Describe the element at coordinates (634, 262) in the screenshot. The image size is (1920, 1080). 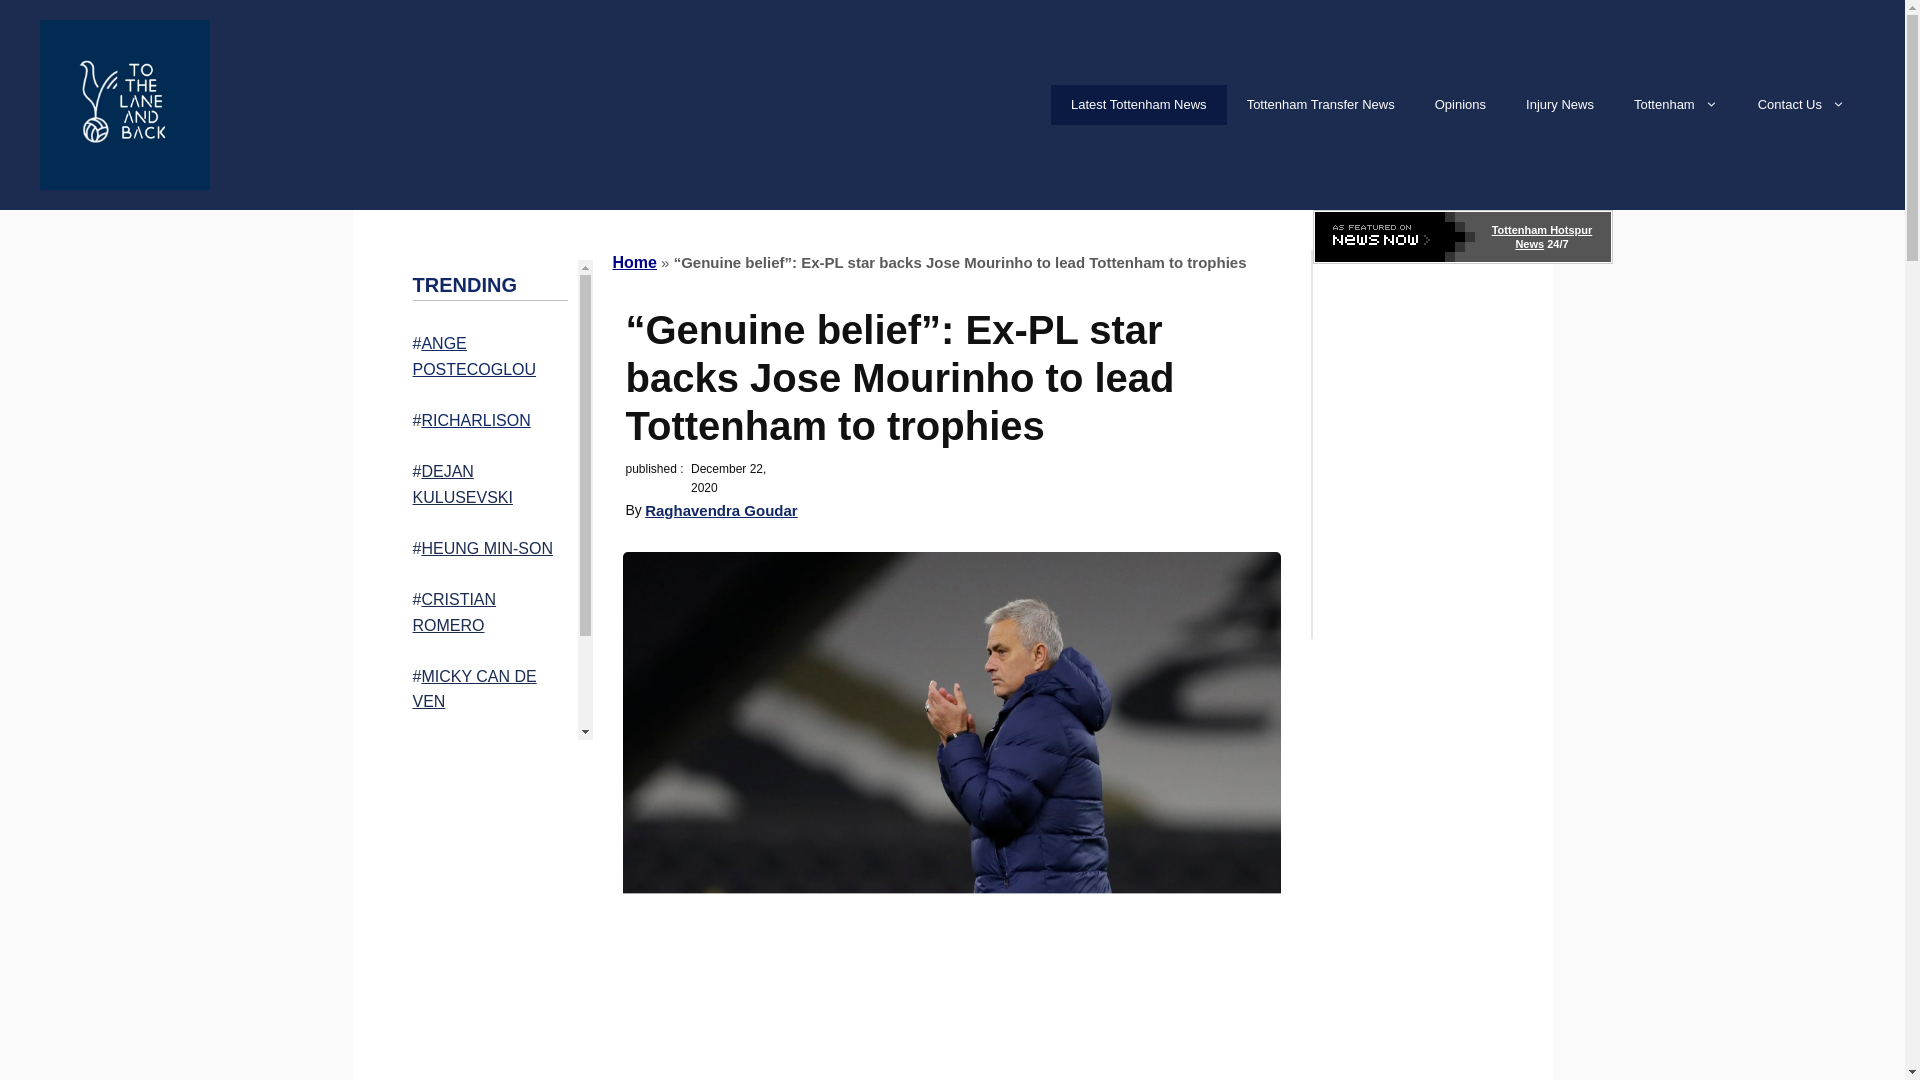
I see `Home` at that location.